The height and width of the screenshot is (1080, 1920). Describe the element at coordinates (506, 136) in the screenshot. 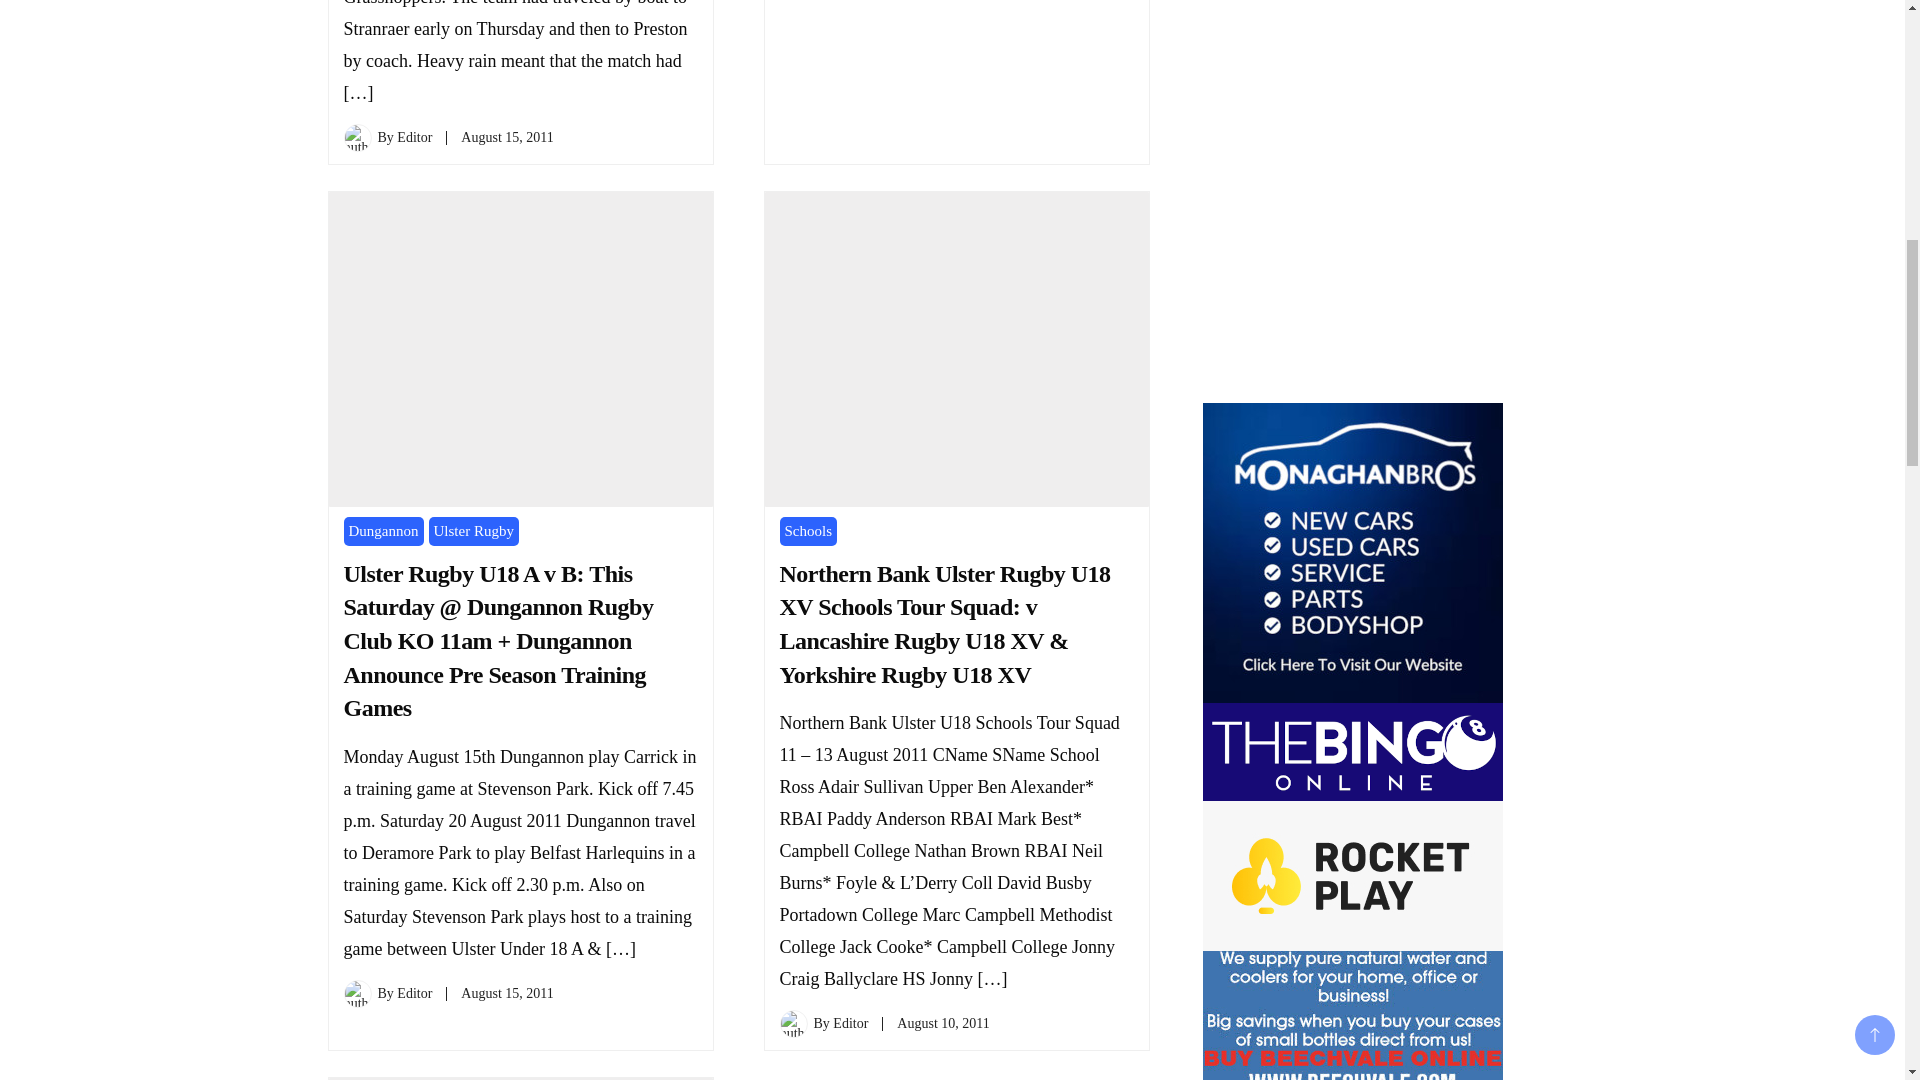

I see `August 15, 2011` at that location.